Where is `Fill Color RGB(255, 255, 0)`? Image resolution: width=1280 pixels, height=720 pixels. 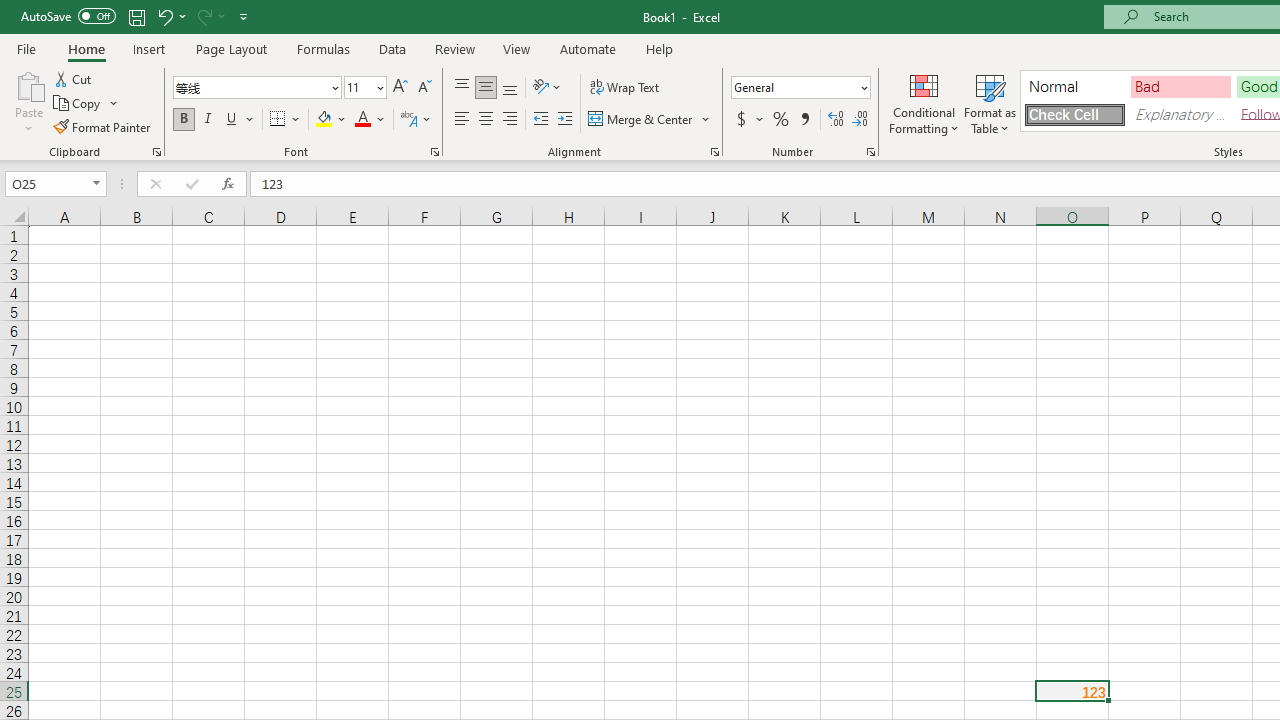
Fill Color RGB(255, 255, 0) is located at coordinates (324, 120).